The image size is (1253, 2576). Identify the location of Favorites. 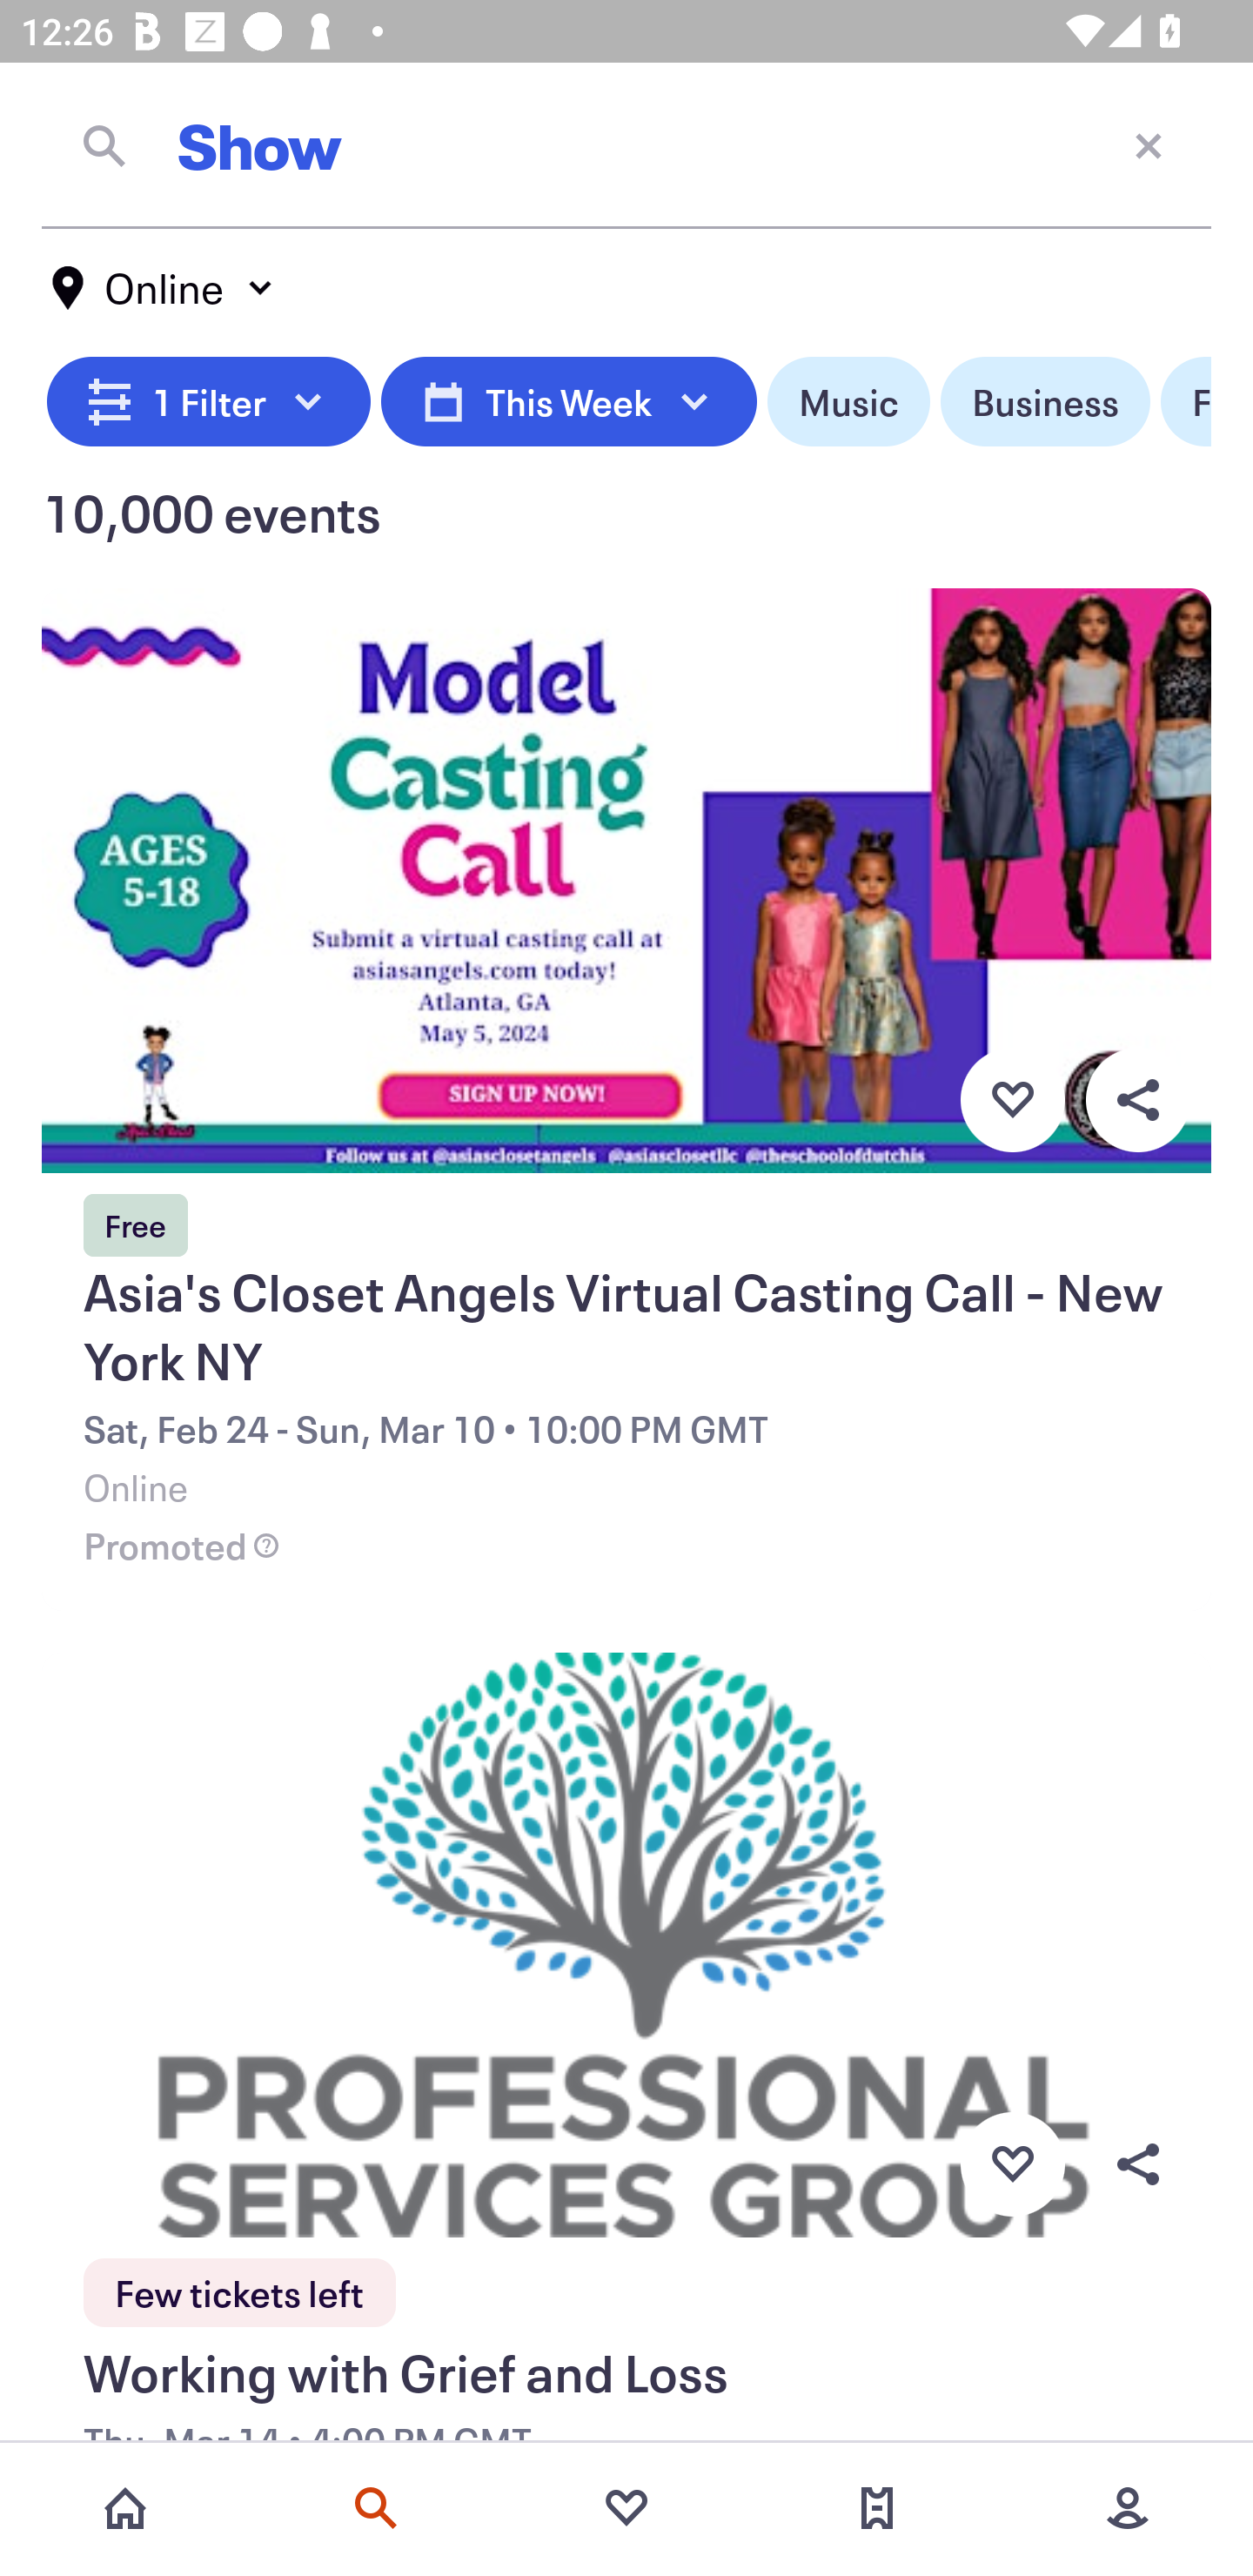
(626, 2508).